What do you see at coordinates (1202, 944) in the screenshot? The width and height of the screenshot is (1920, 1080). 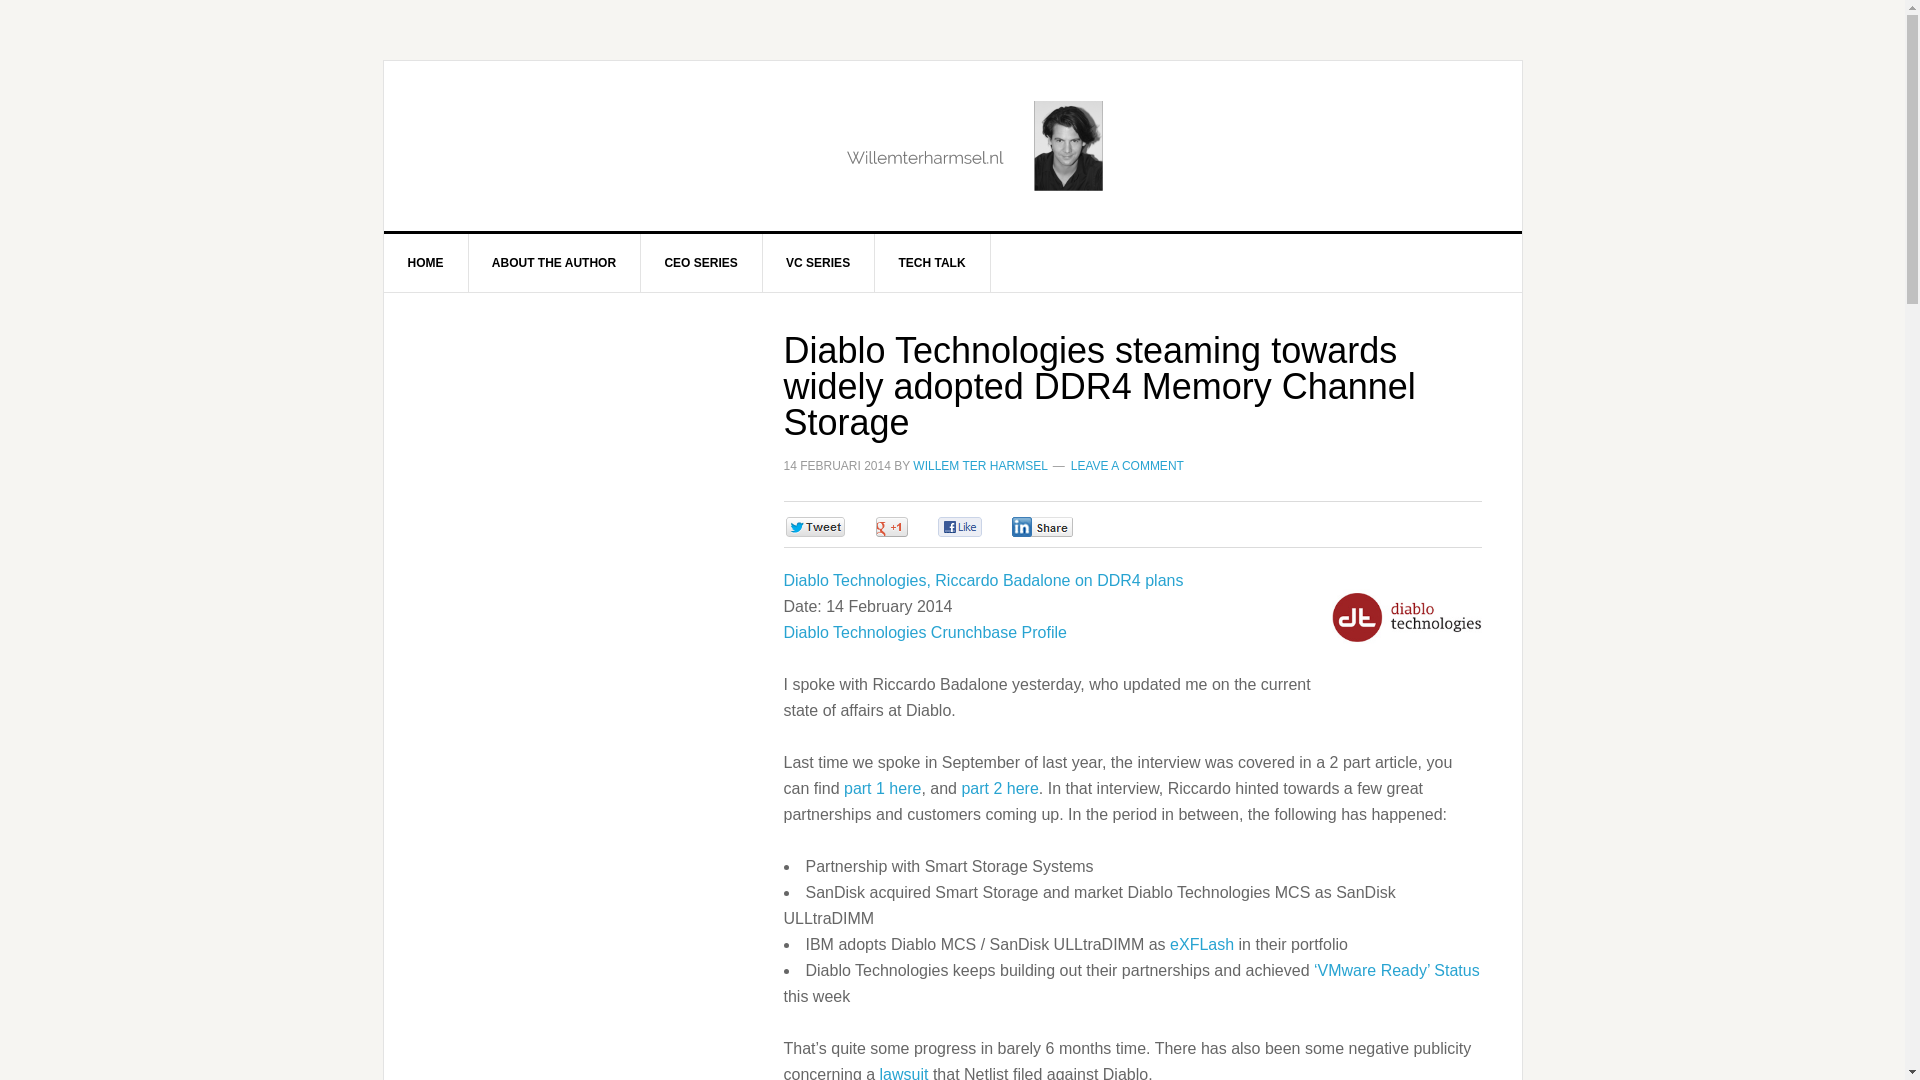 I see `eXFLash` at bounding box center [1202, 944].